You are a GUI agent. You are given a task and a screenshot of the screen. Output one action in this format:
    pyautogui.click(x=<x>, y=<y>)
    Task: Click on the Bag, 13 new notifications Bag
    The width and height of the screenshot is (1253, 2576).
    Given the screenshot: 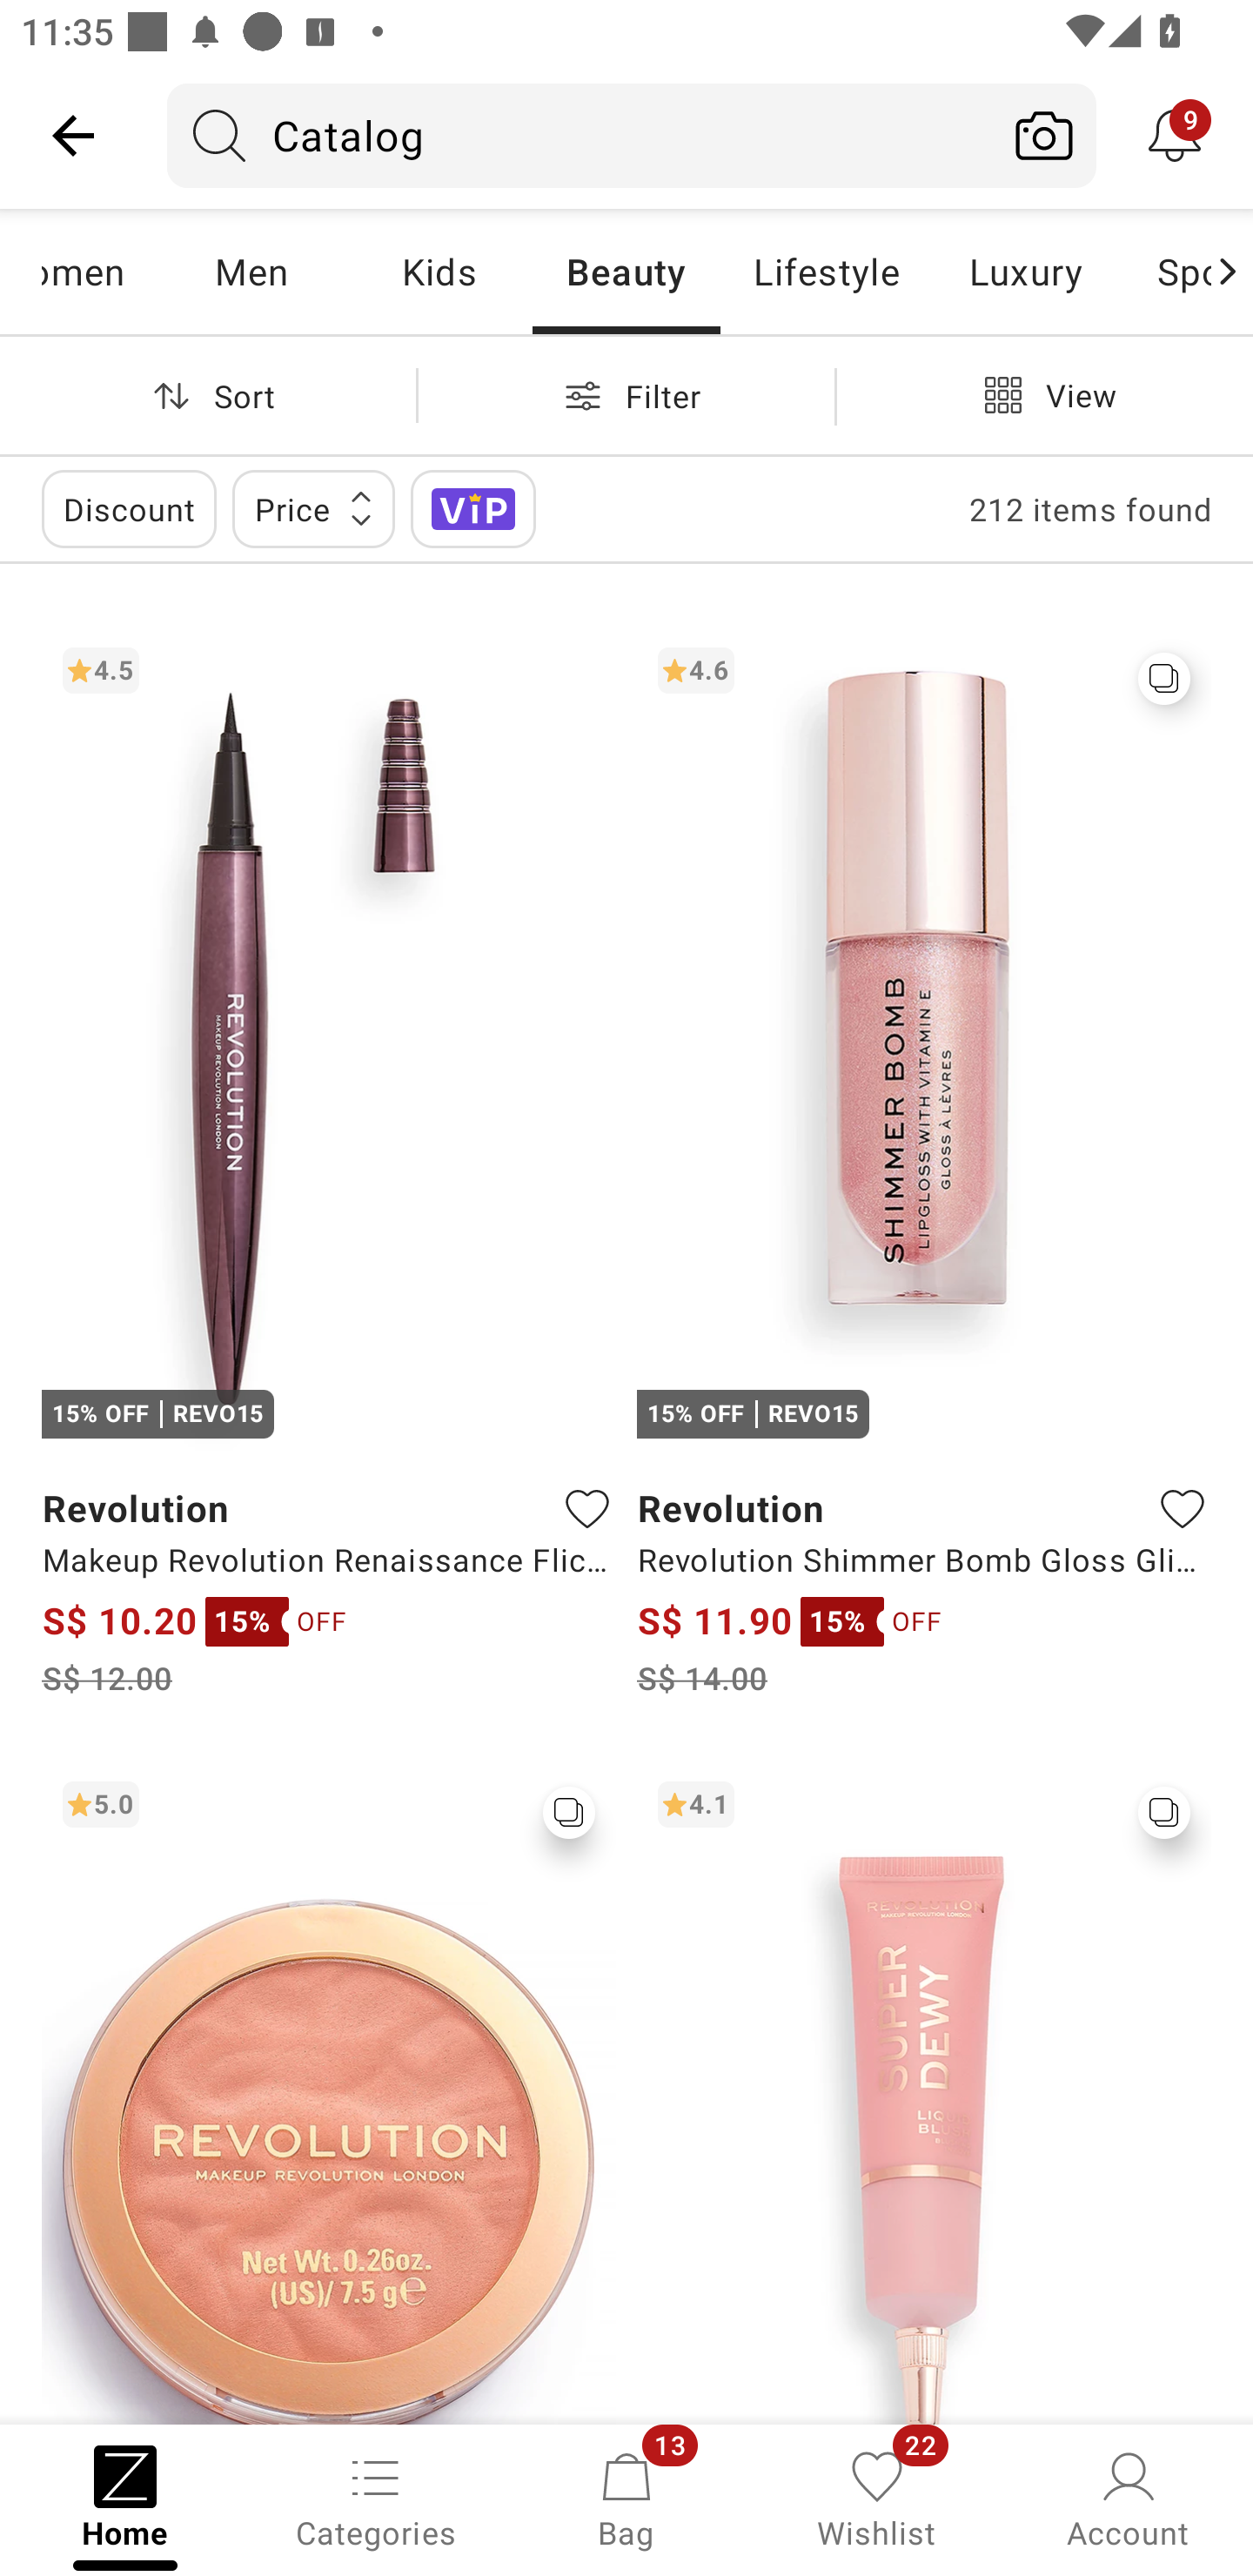 What is the action you would take?
    pyautogui.click(x=626, y=2498)
    